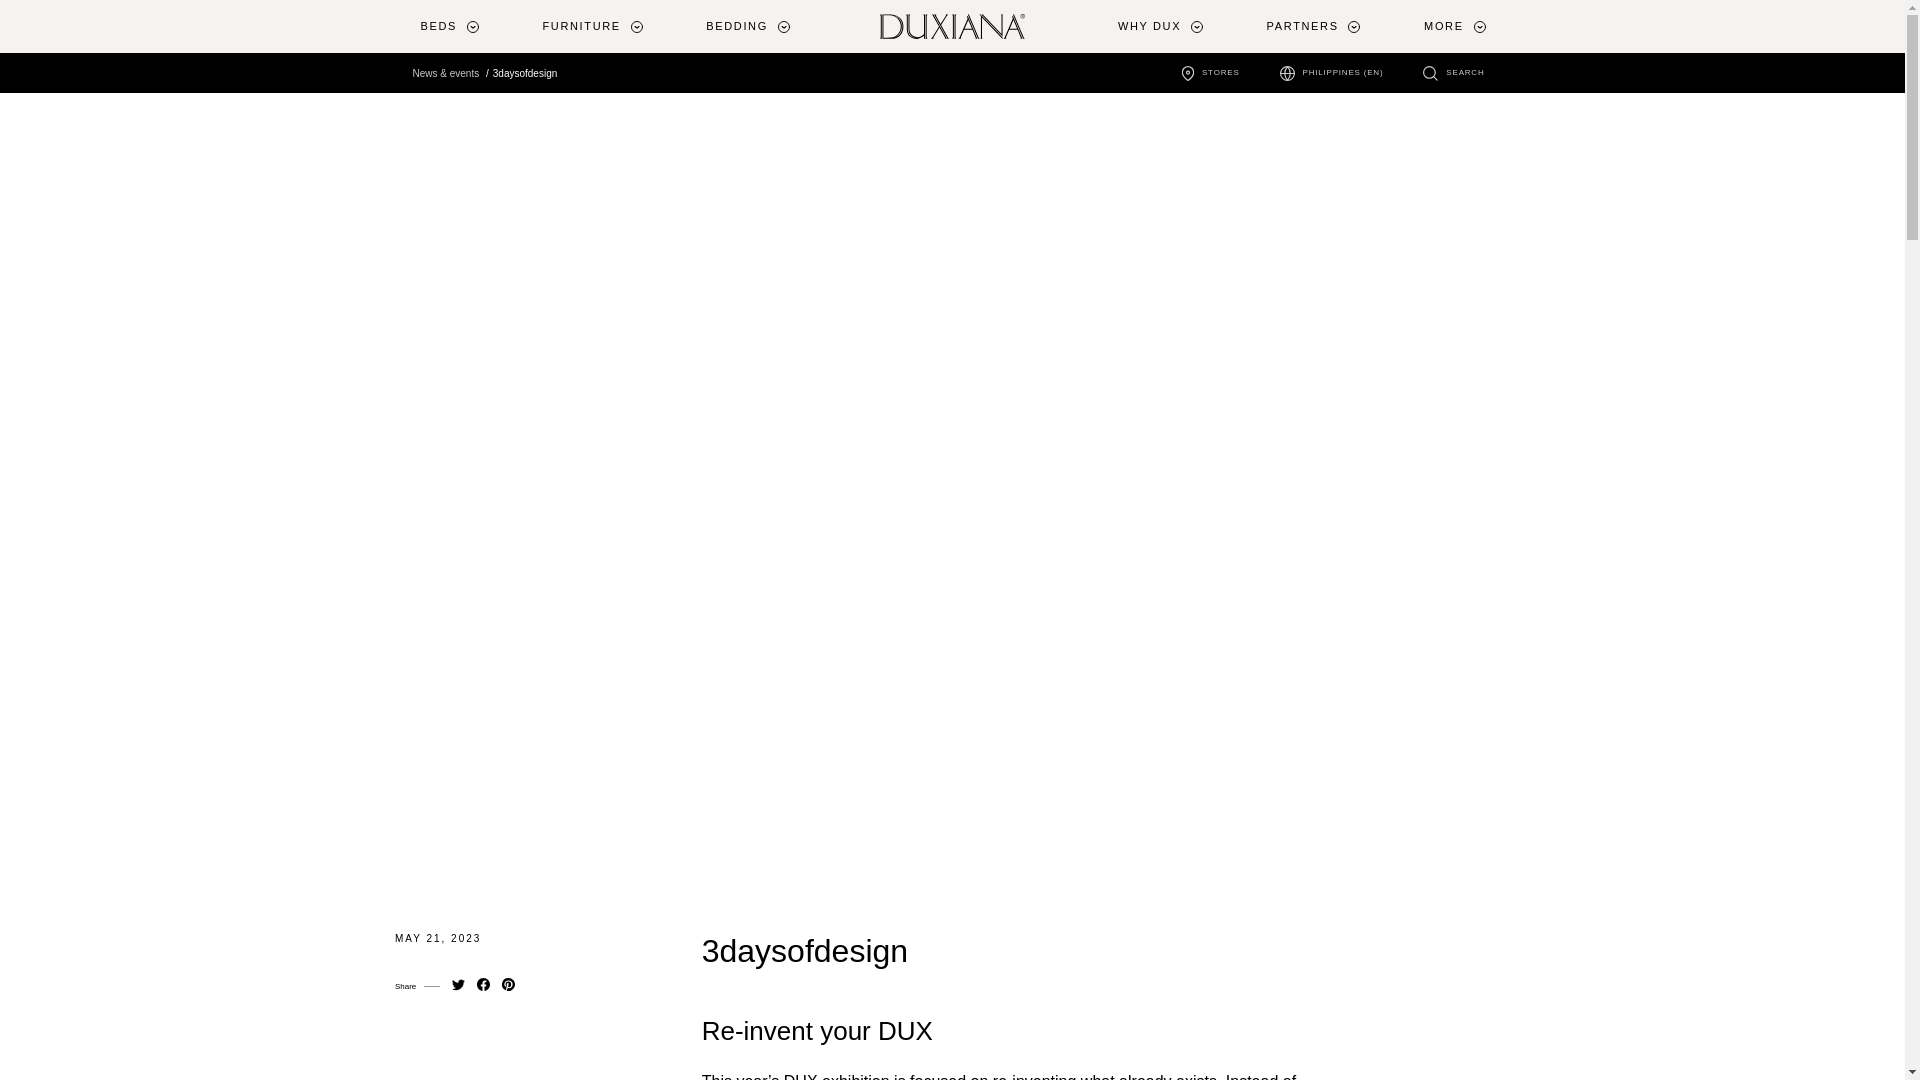 Image resolution: width=1920 pixels, height=1080 pixels. I want to click on BEDS, so click(448, 26).